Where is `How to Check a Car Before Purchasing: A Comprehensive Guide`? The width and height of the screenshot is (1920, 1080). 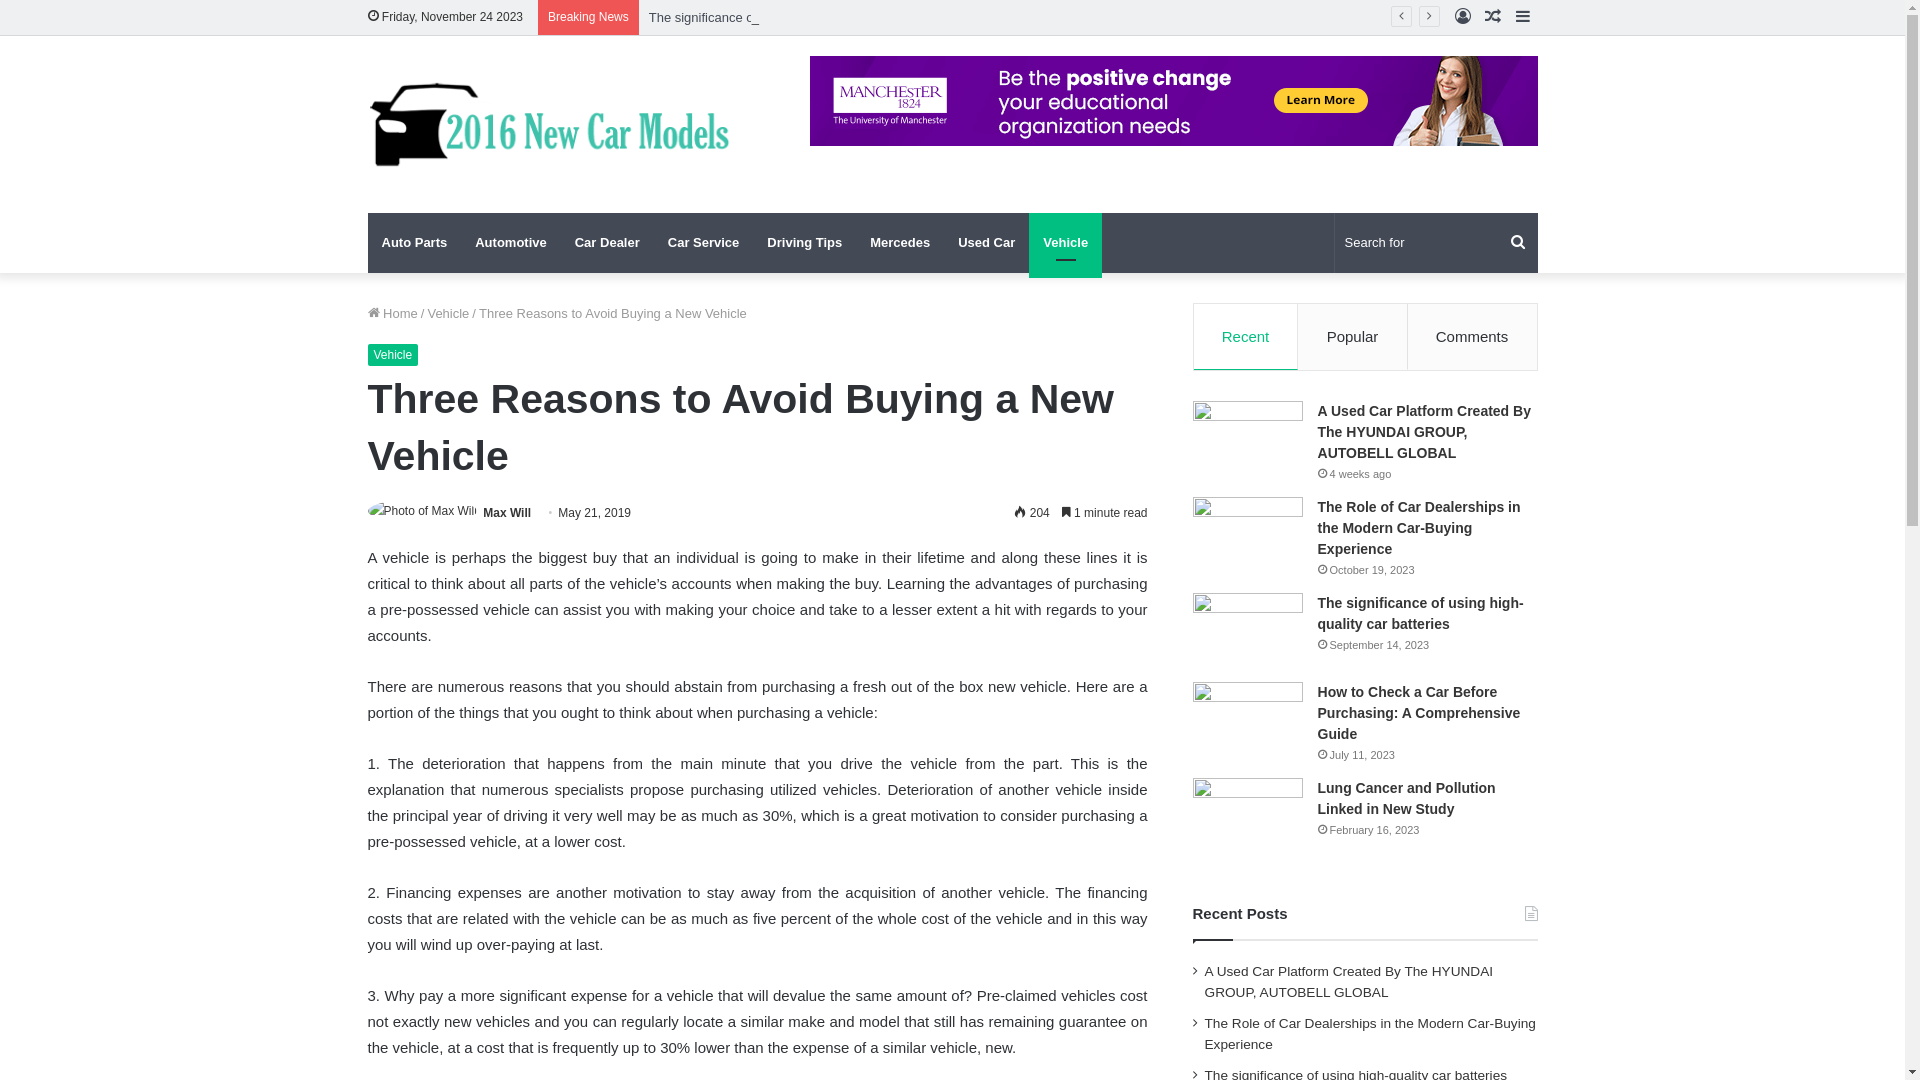 How to Check a Car Before Purchasing: A Comprehensive Guide is located at coordinates (1420, 713).